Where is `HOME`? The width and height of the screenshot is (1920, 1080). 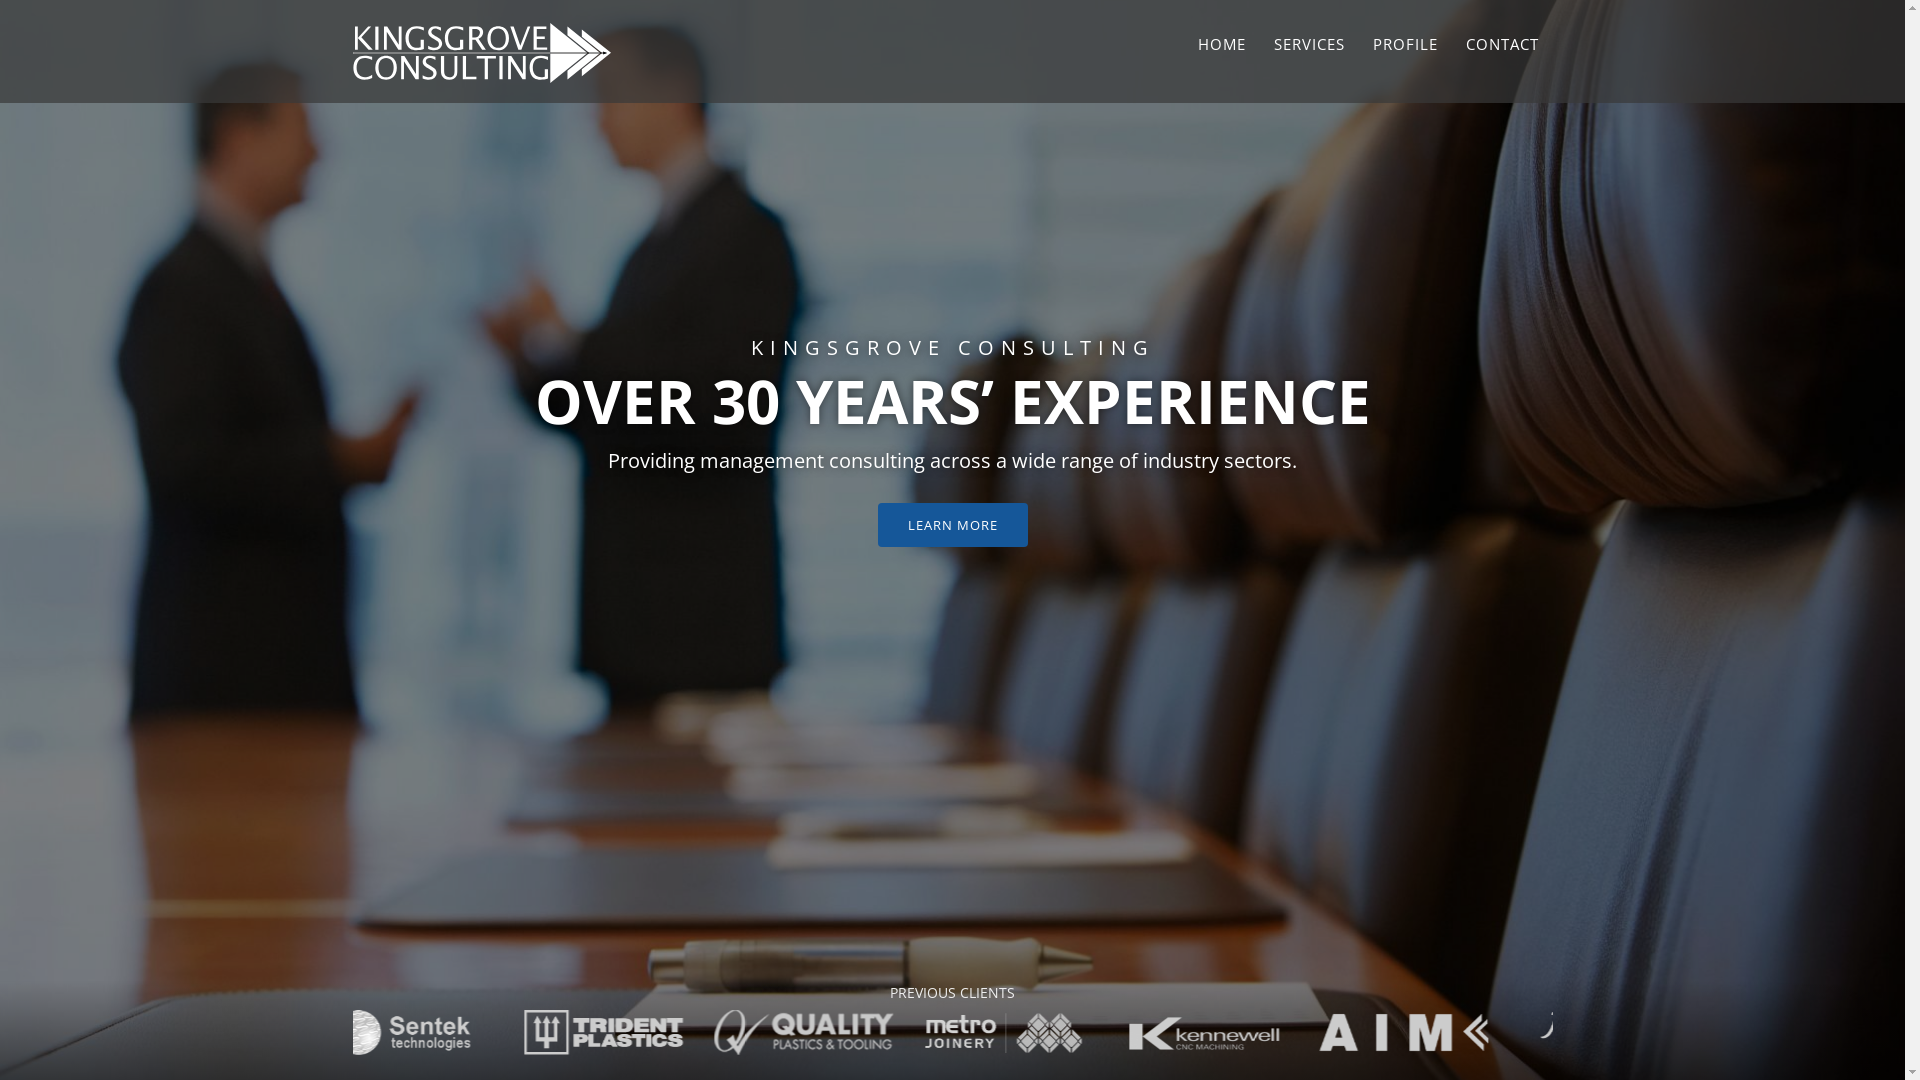 HOME is located at coordinates (1222, 45).